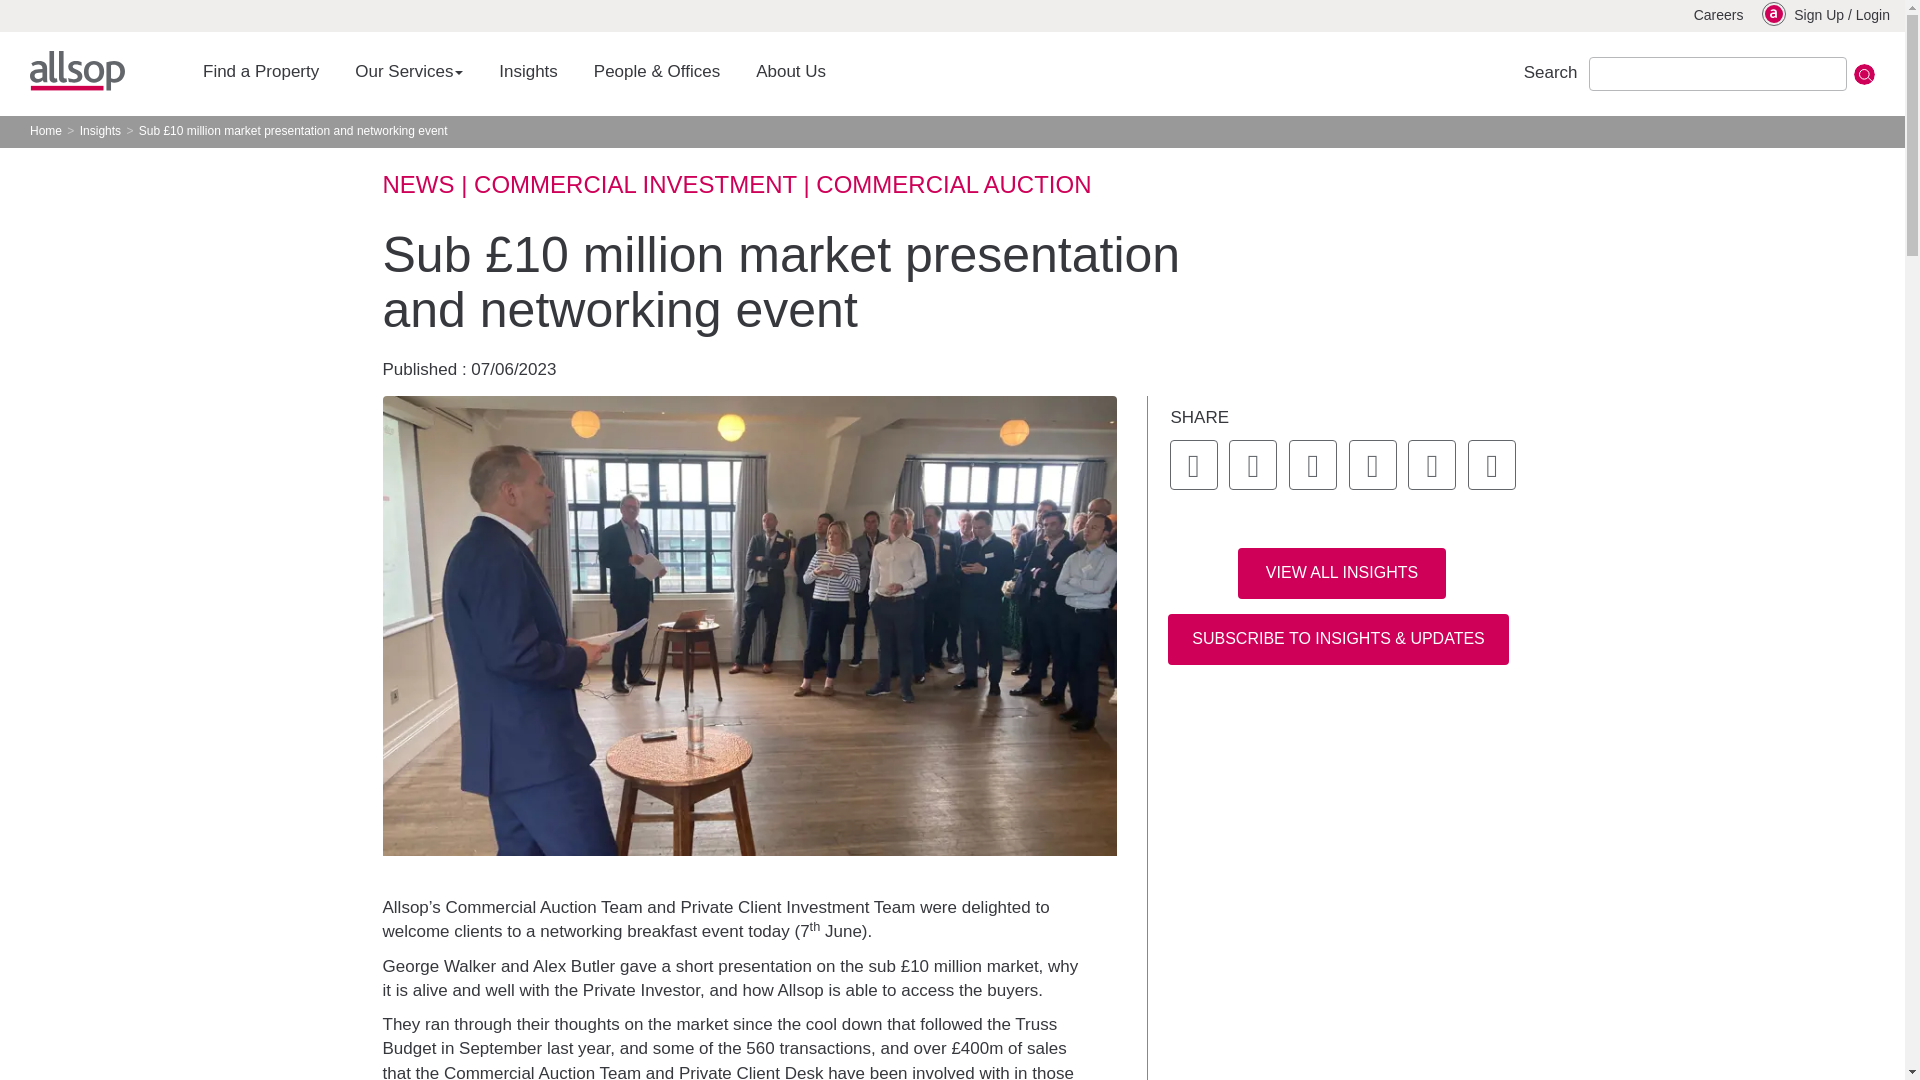  What do you see at coordinates (1718, 16) in the screenshot?
I see `Careers` at bounding box center [1718, 16].